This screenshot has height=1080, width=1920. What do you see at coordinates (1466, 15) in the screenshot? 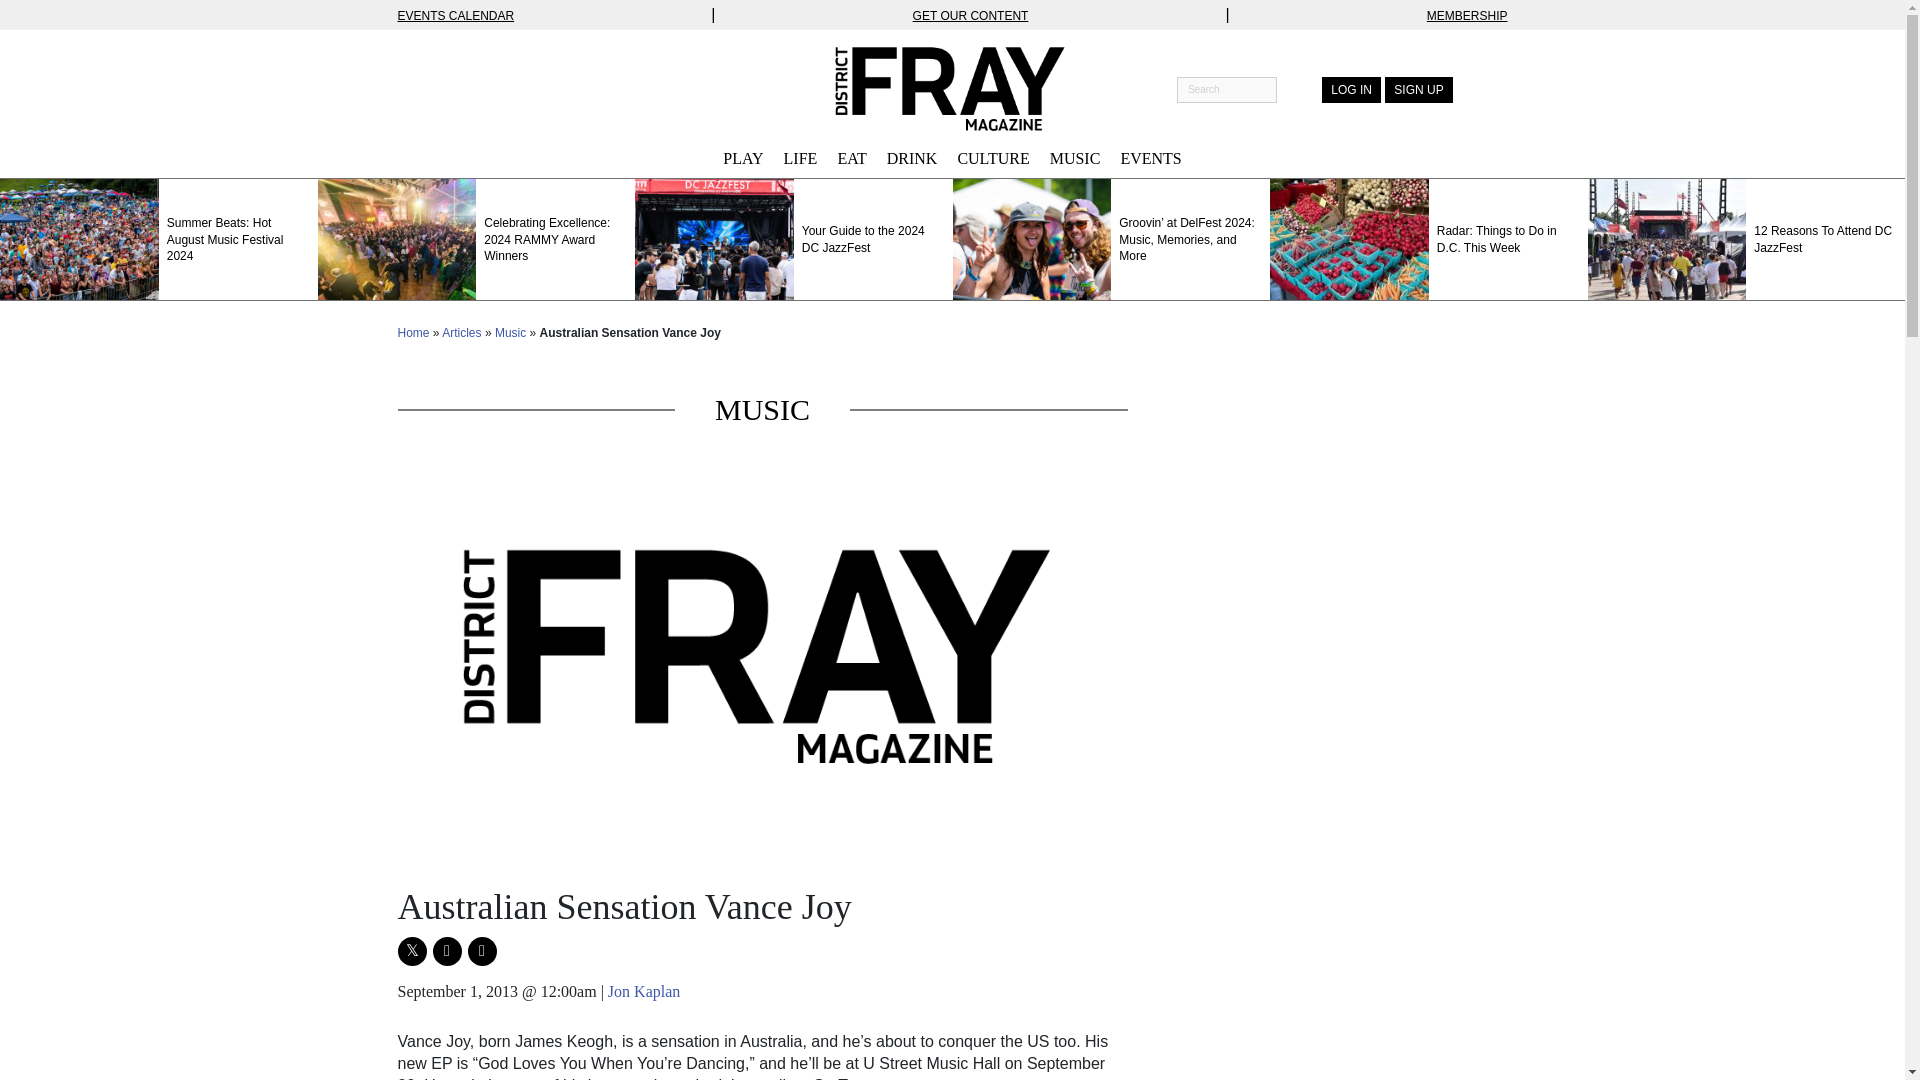
I see `MEMBERSHIP` at bounding box center [1466, 15].